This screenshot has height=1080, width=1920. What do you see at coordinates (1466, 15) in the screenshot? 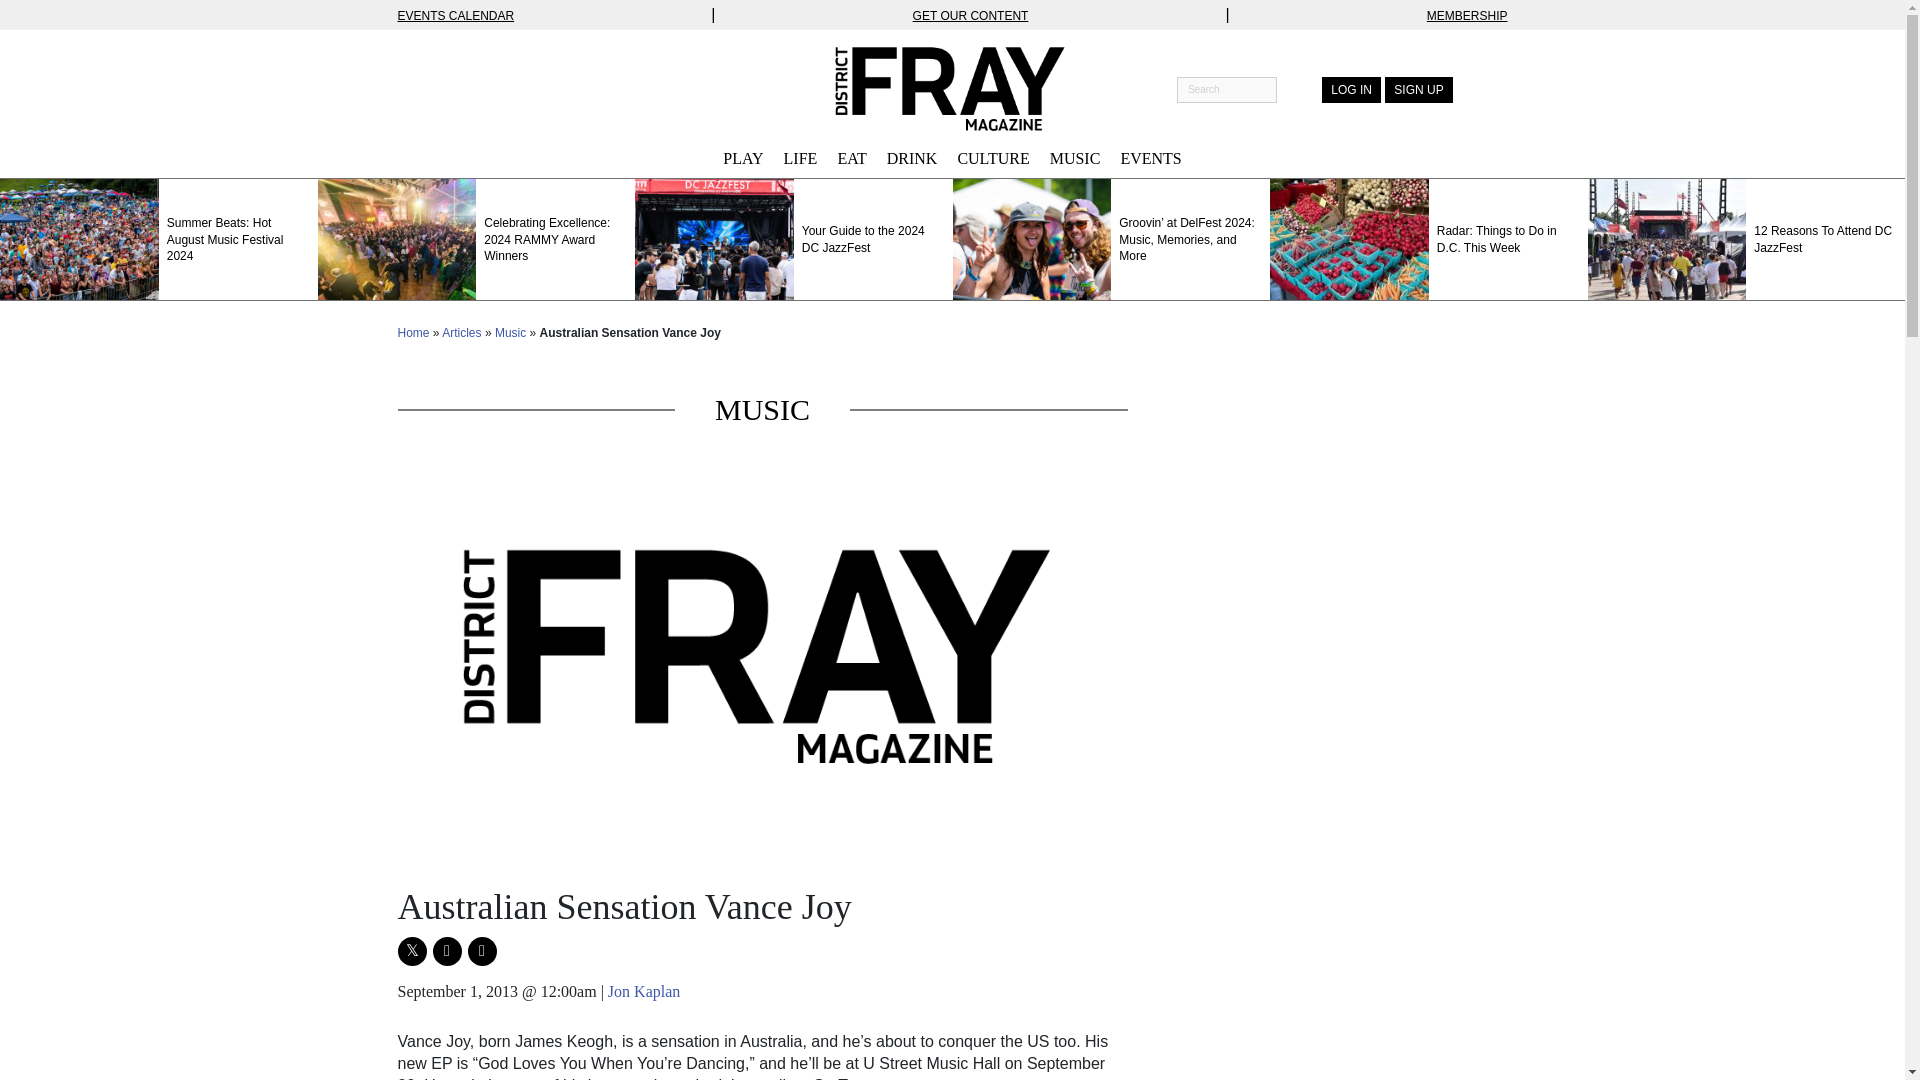
I see `MEMBERSHIP` at bounding box center [1466, 15].